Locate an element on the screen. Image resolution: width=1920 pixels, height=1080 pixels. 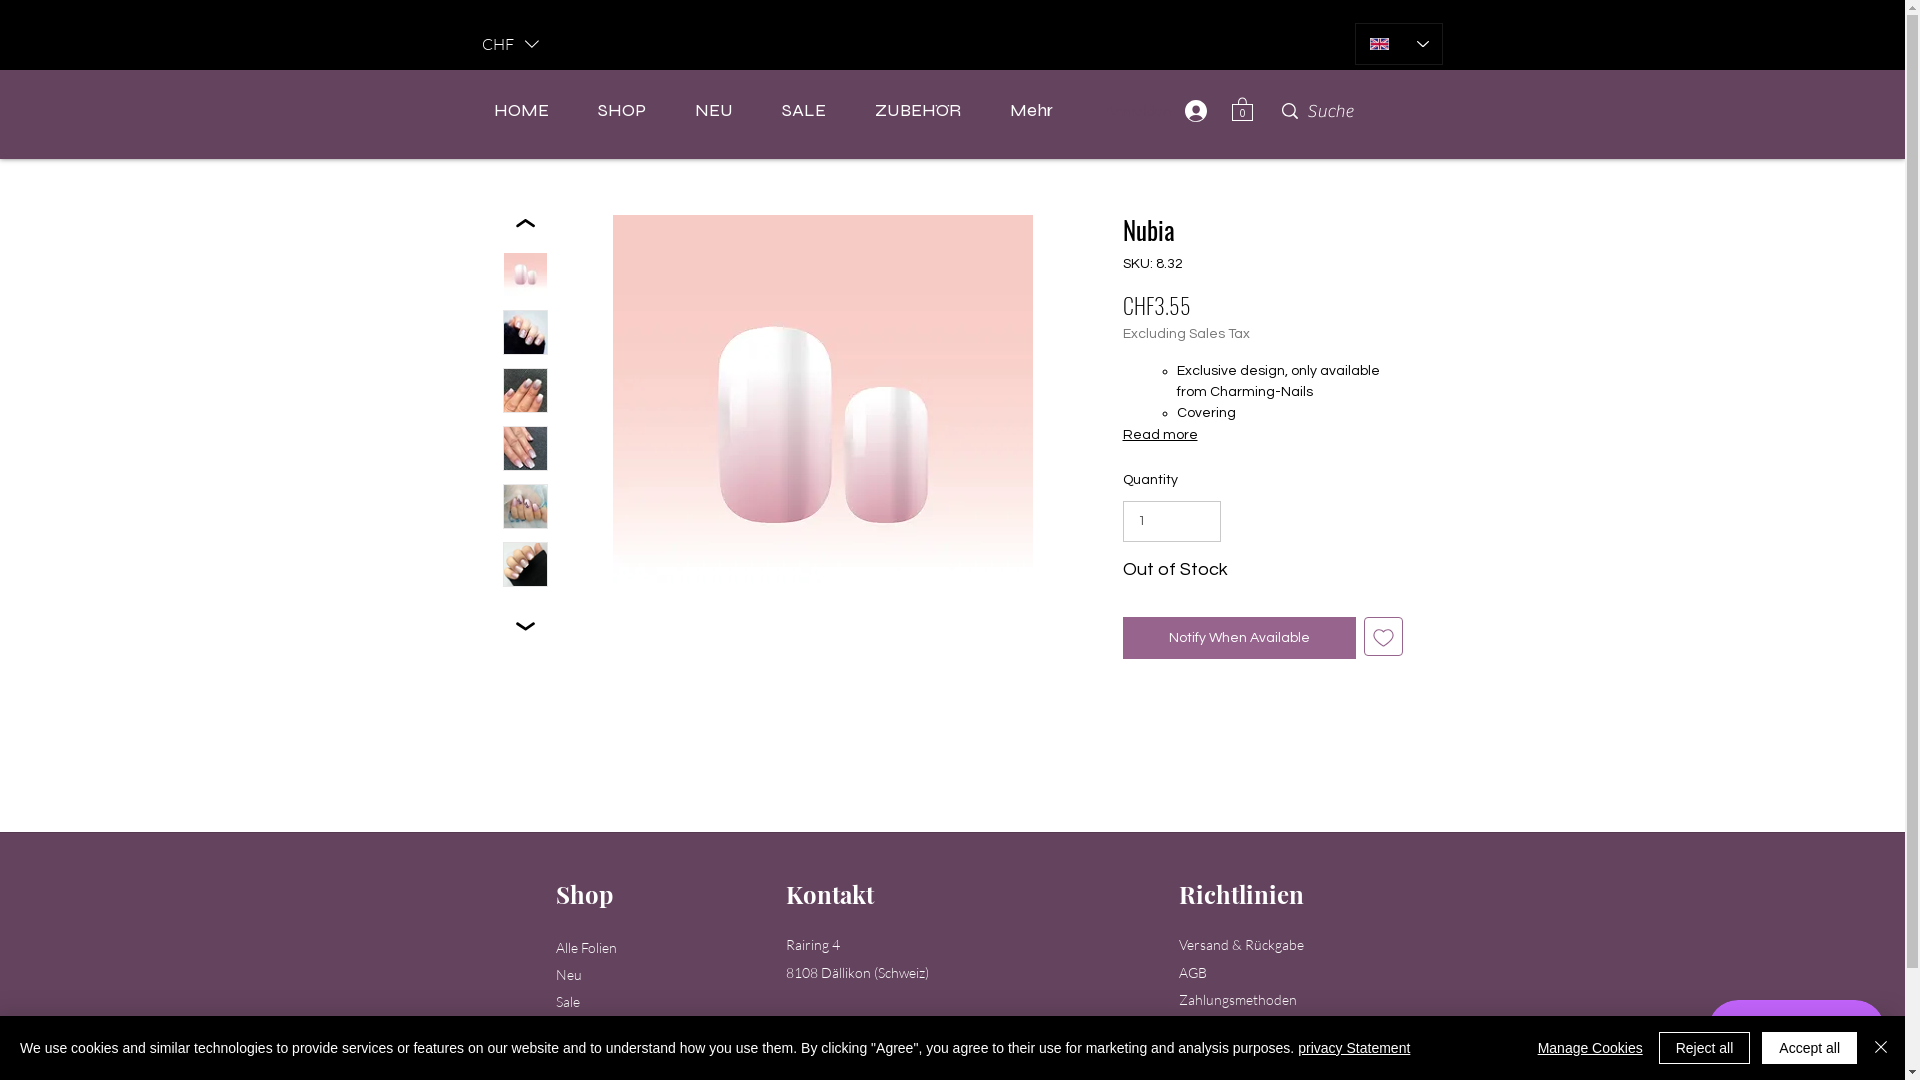
Alle Folien is located at coordinates (586, 949).